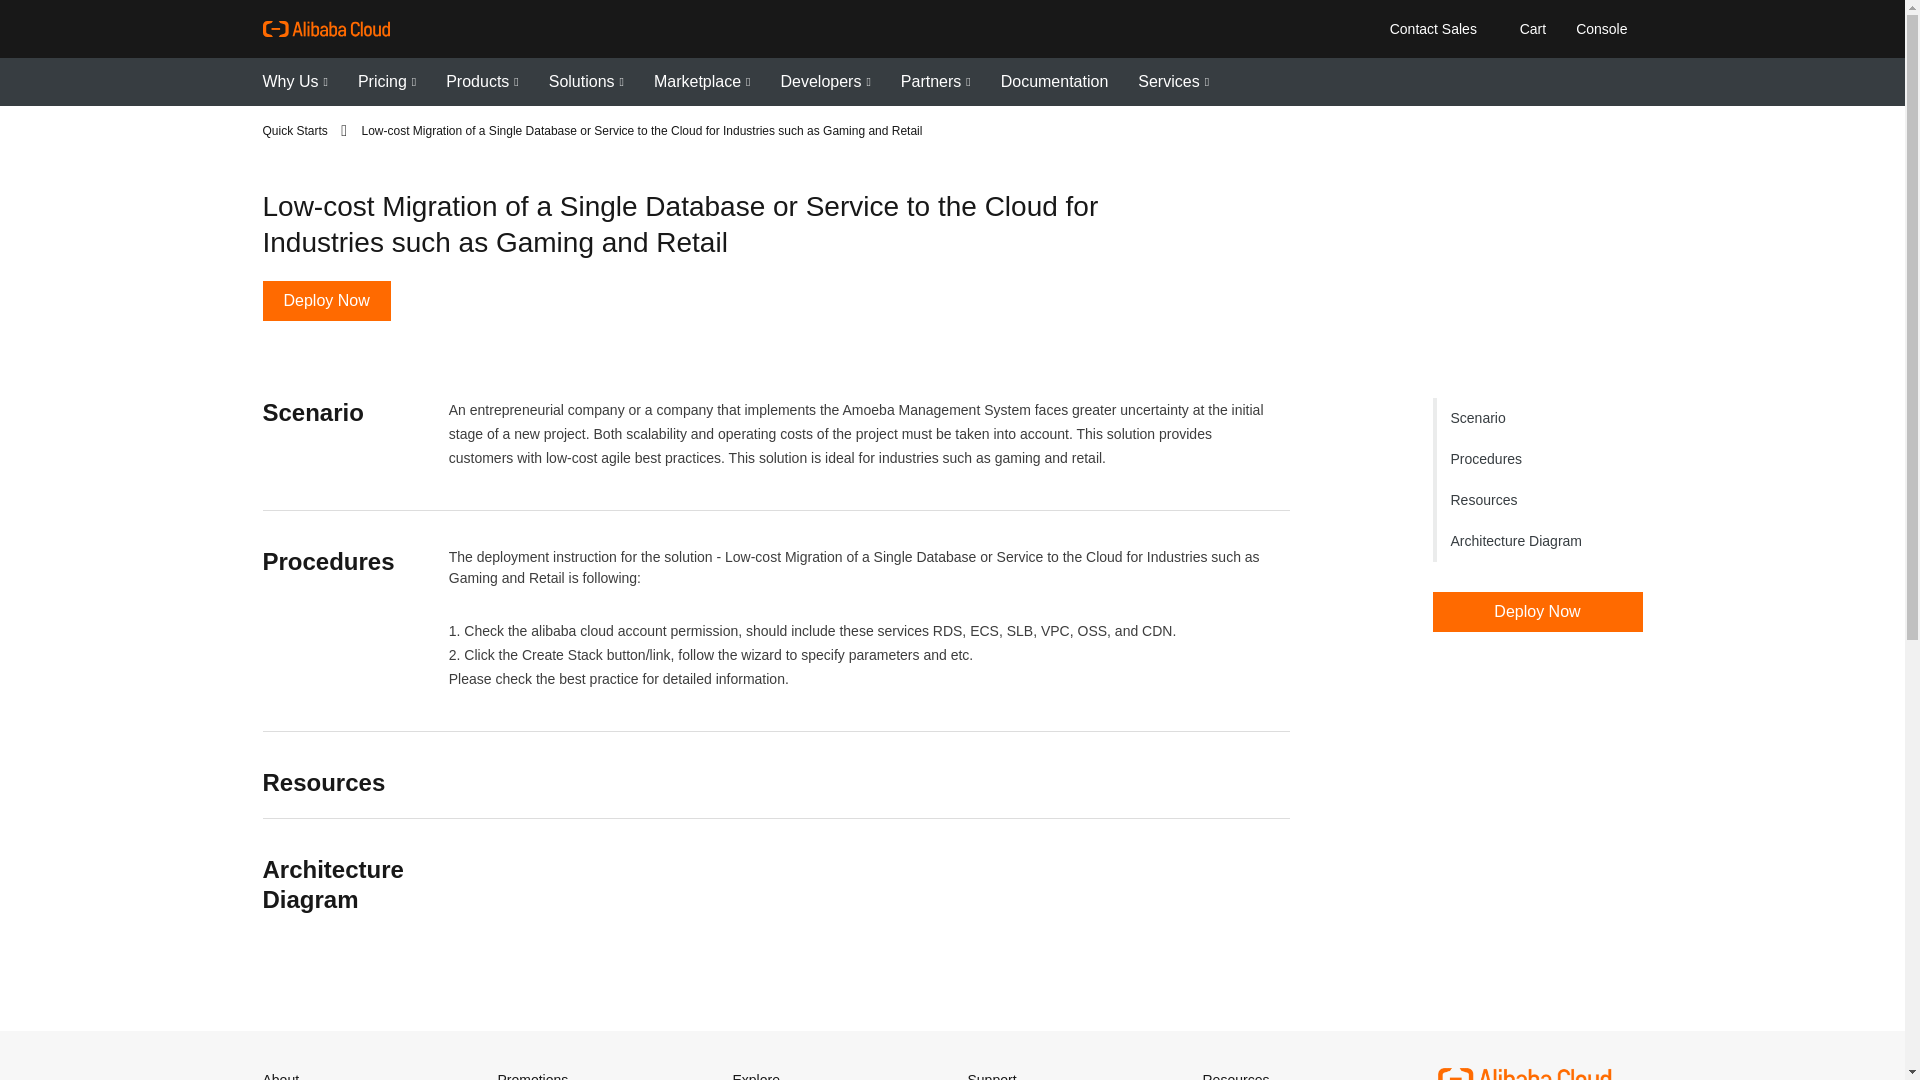 This screenshot has height=1080, width=1920. What do you see at coordinates (1174, 82) in the screenshot?
I see `Services` at bounding box center [1174, 82].